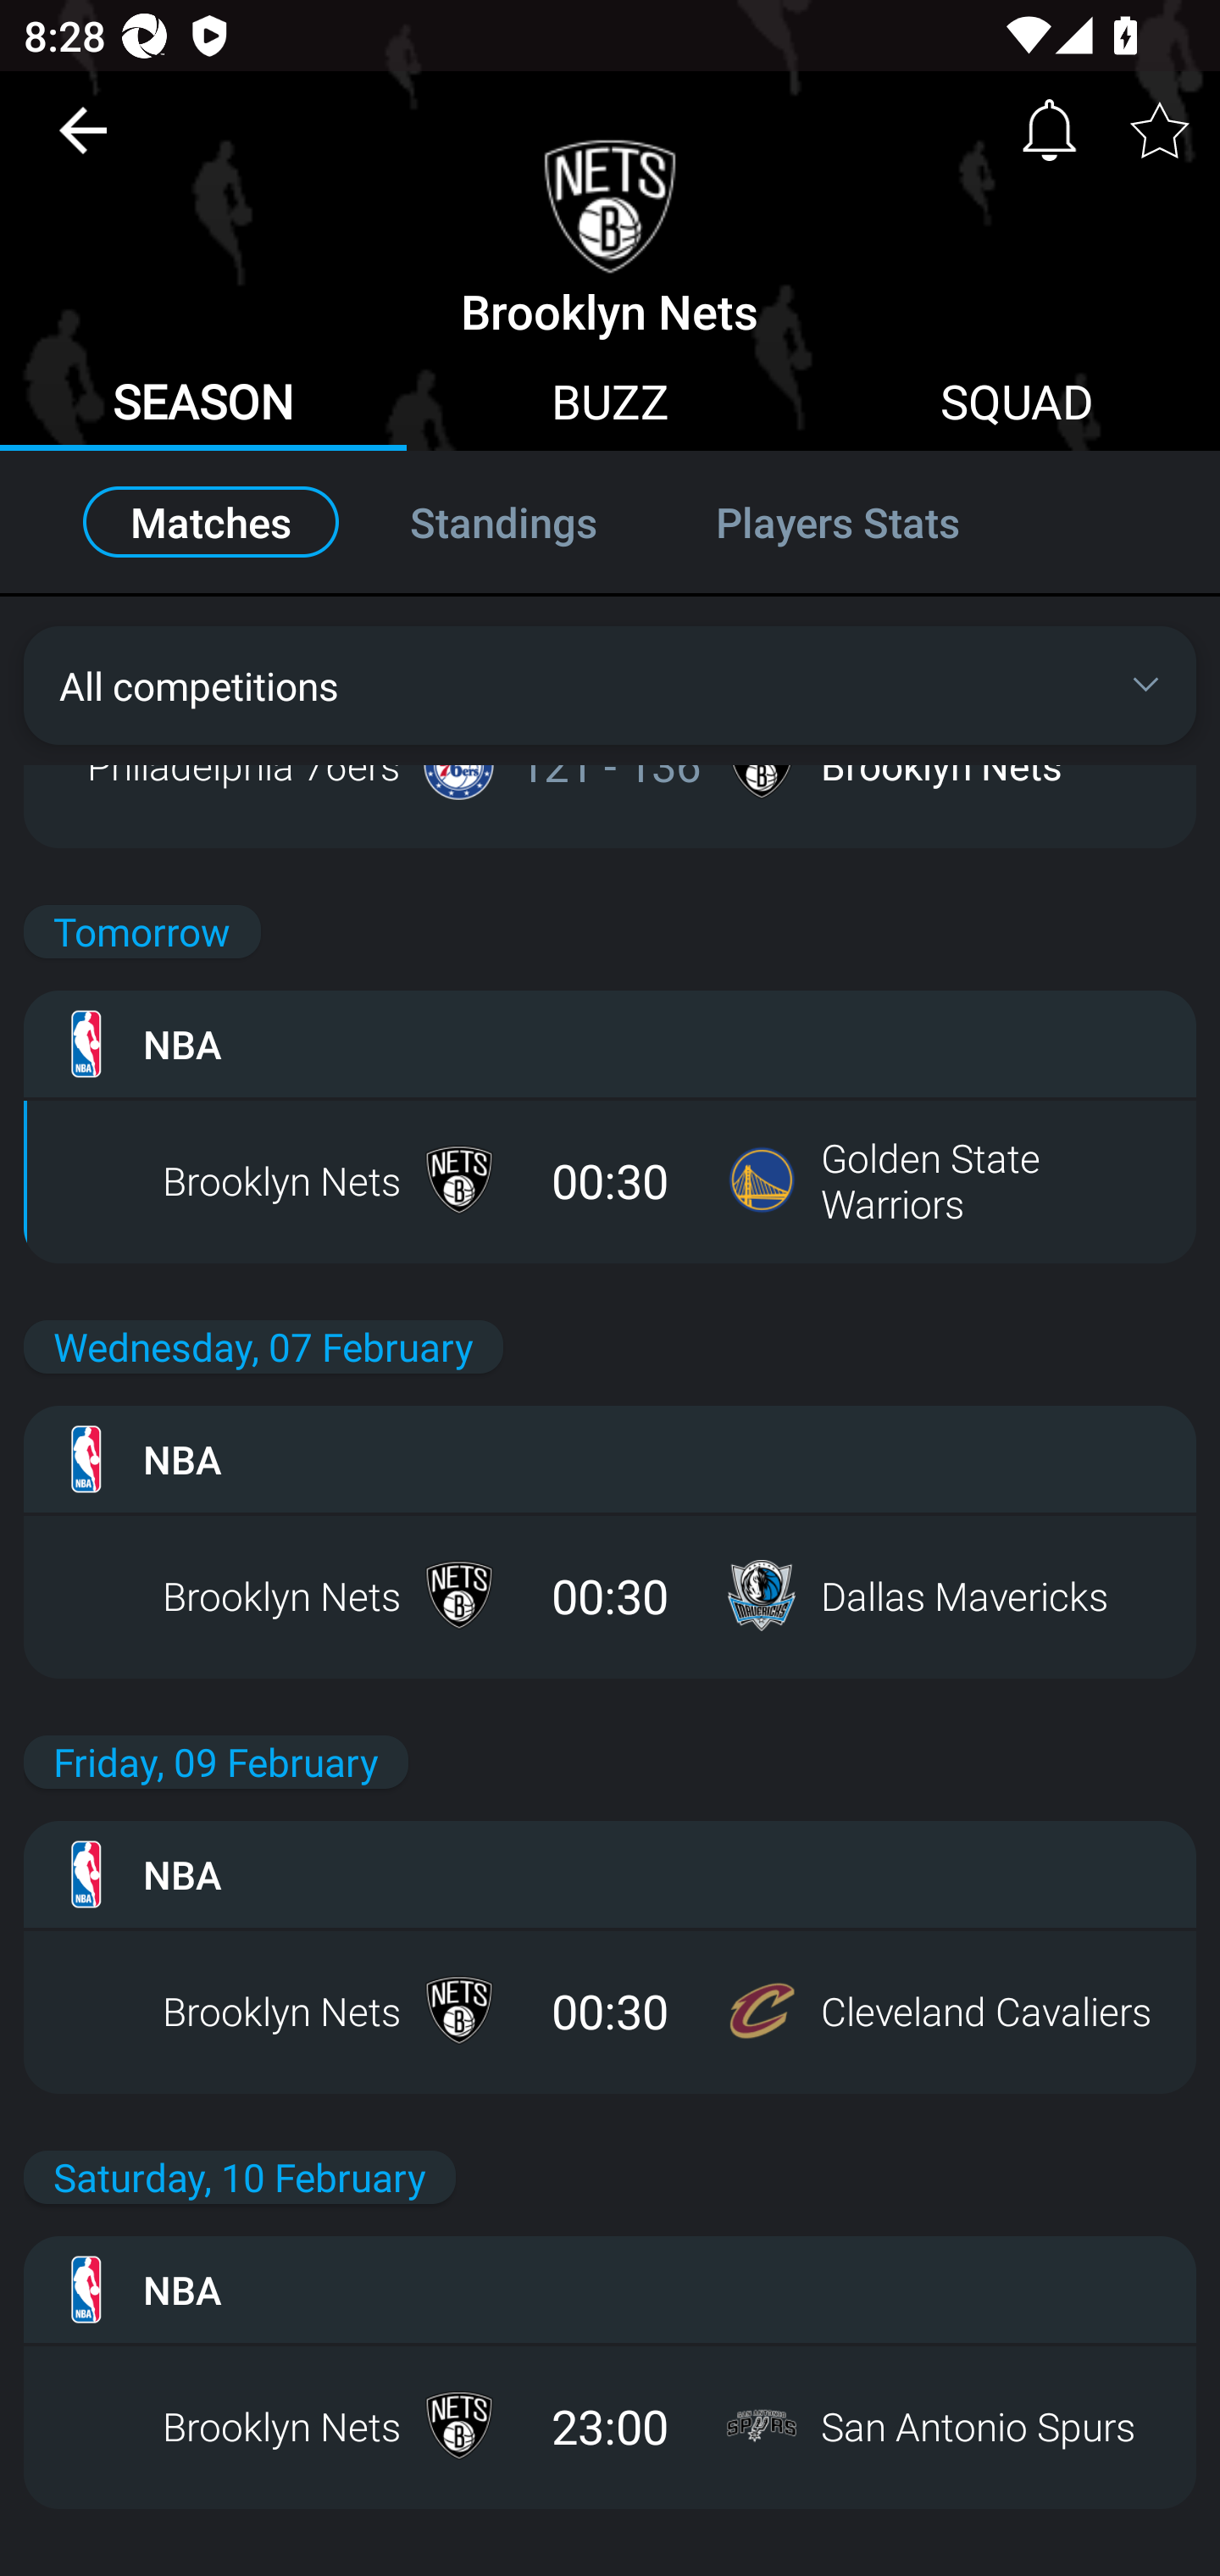 Image resolution: width=1220 pixels, height=2576 pixels. I want to click on NBA, so click(610, 1044).